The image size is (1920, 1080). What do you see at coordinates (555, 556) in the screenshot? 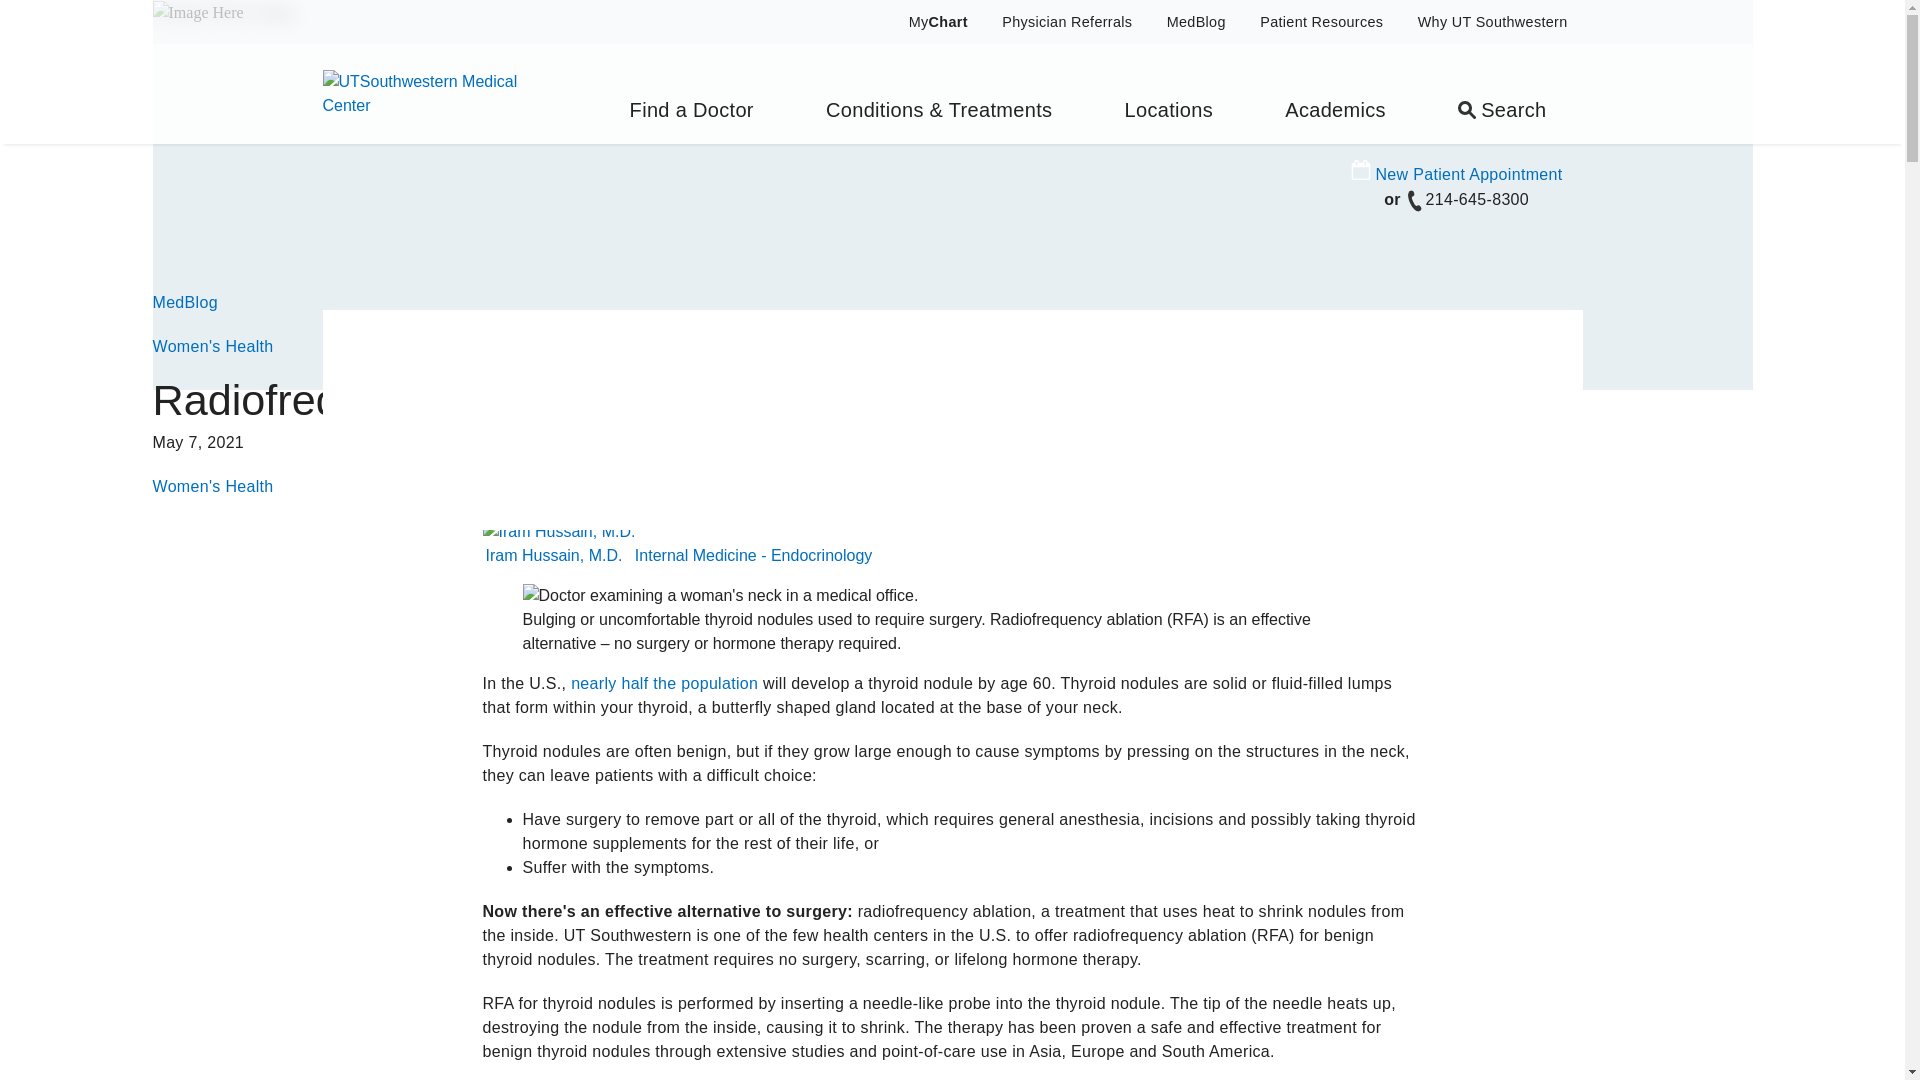
I see `Iram Hussain, M.D.` at bounding box center [555, 556].